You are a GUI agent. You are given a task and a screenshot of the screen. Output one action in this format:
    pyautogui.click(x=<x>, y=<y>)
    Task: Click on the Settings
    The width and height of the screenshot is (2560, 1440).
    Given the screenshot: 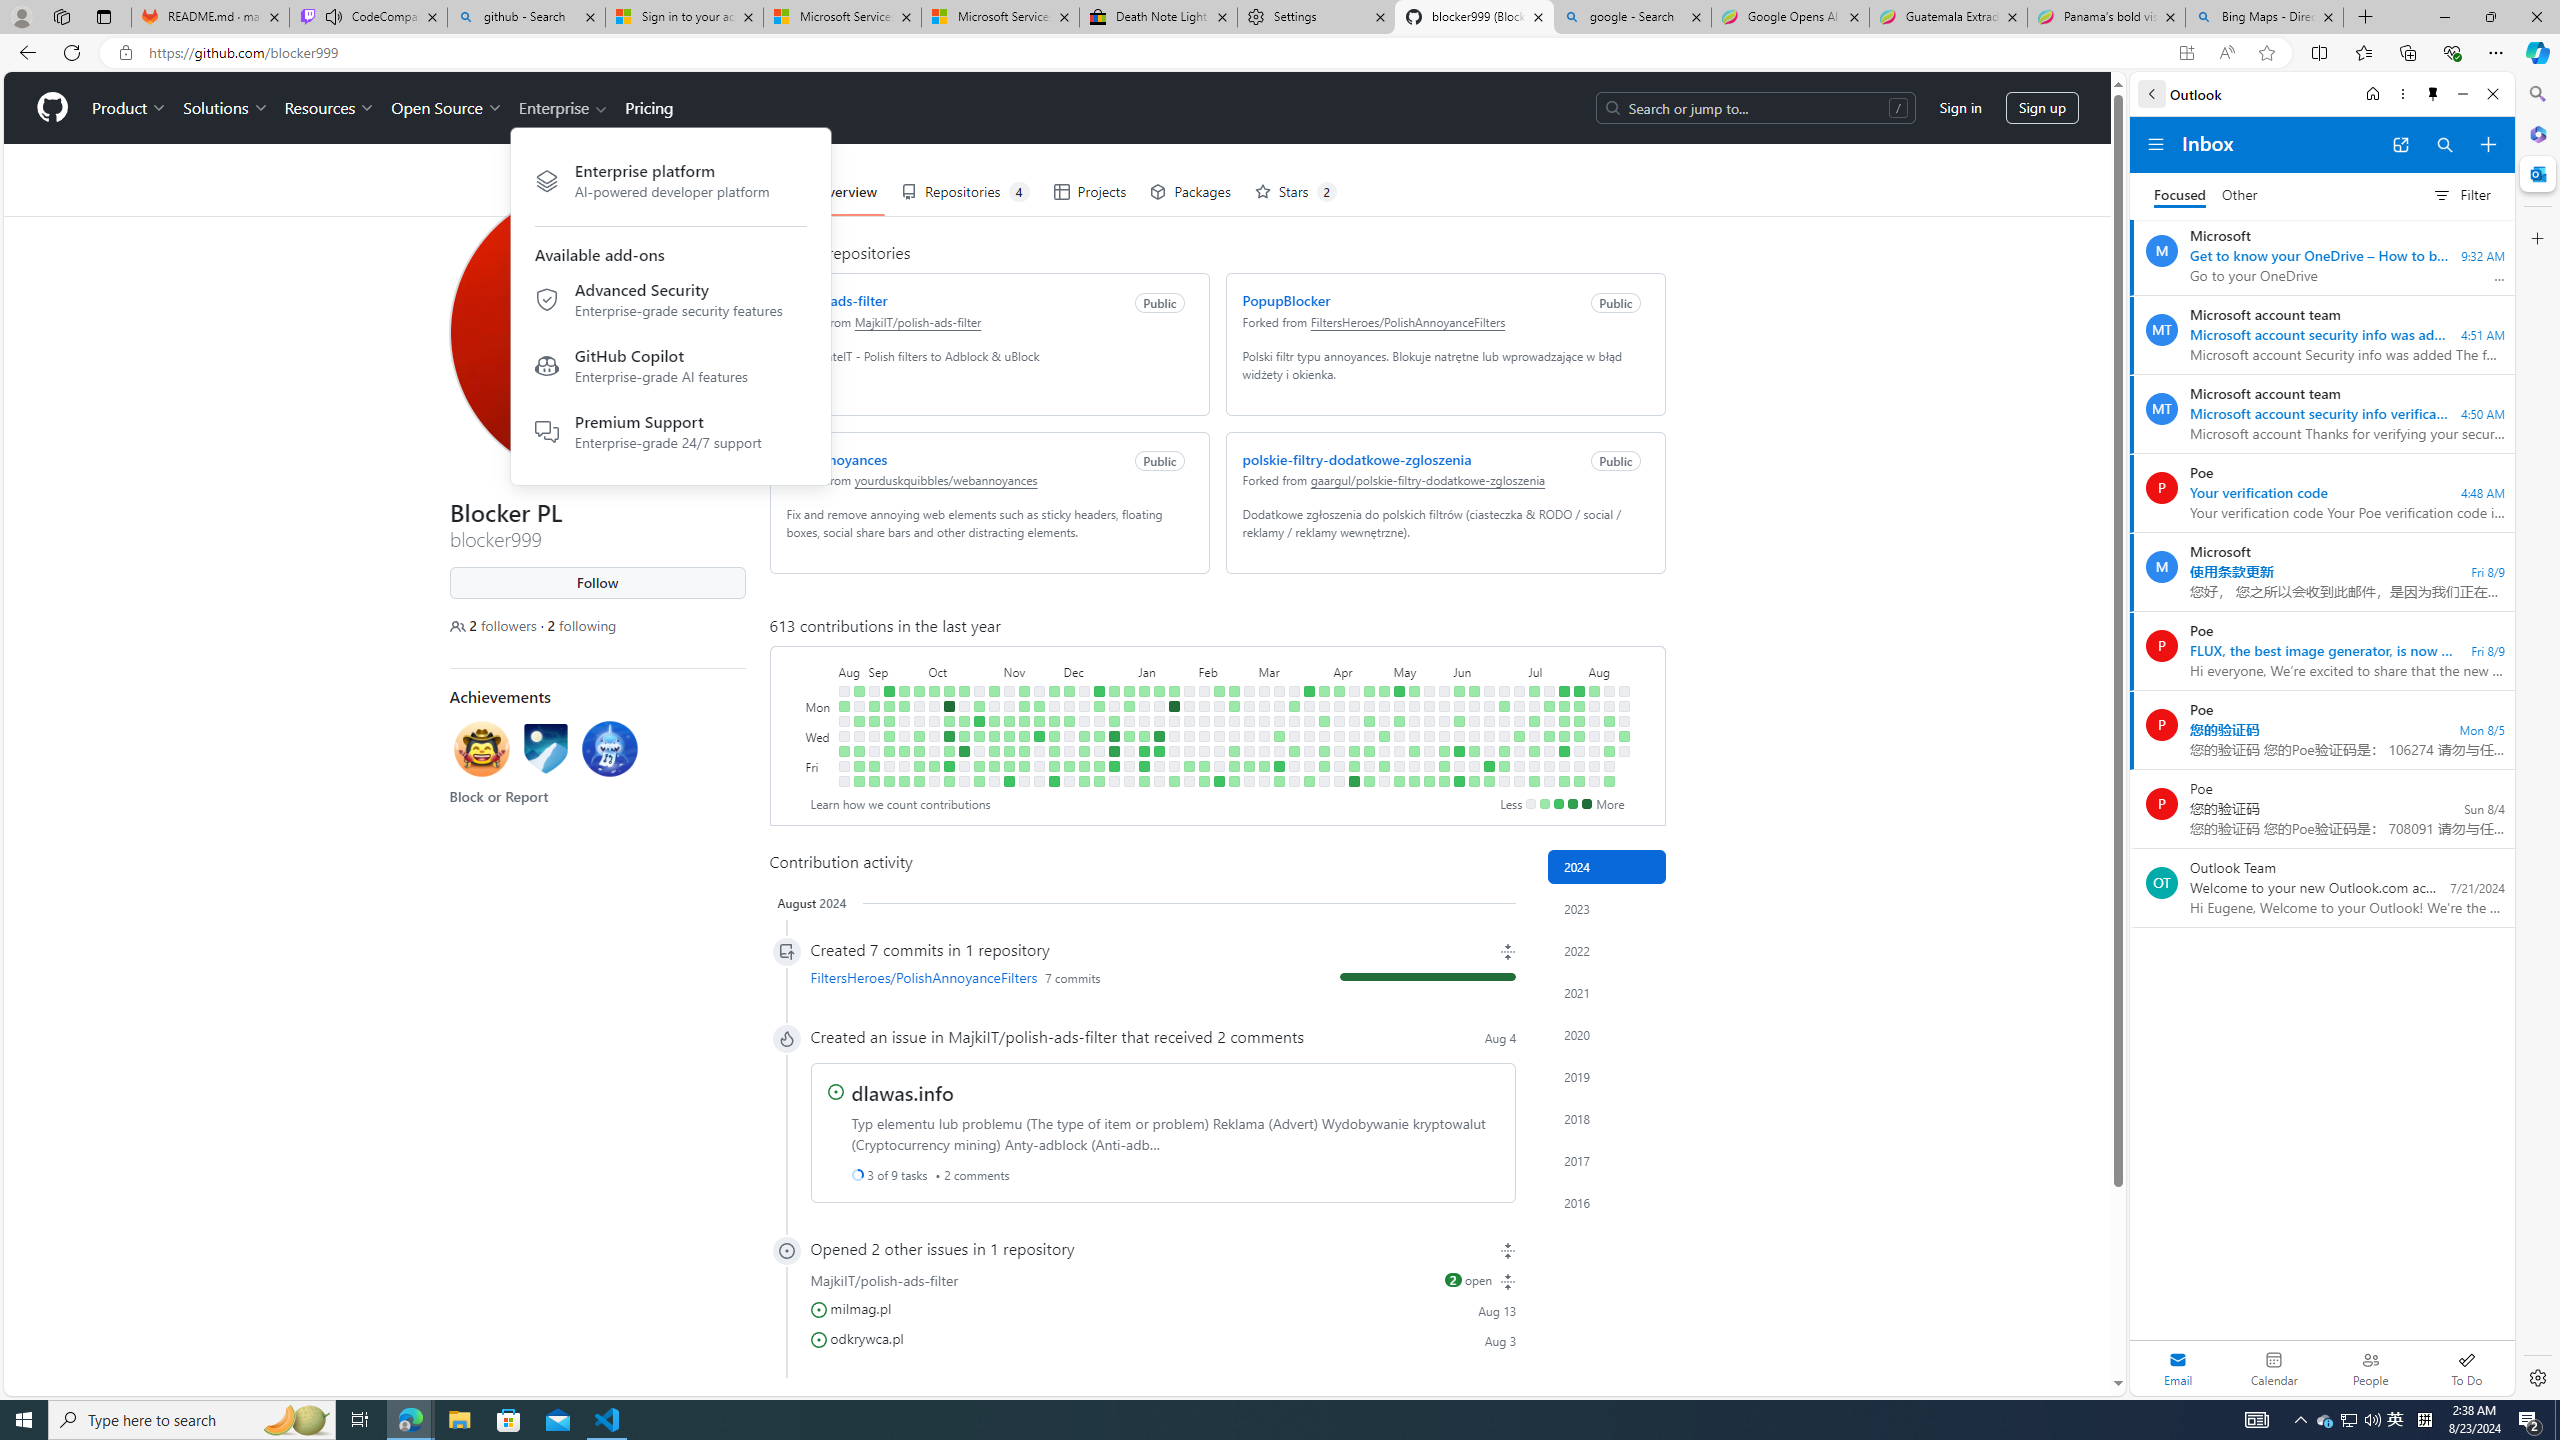 What is the action you would take?
    pyautogui.click(x=2536, y=1377)
    